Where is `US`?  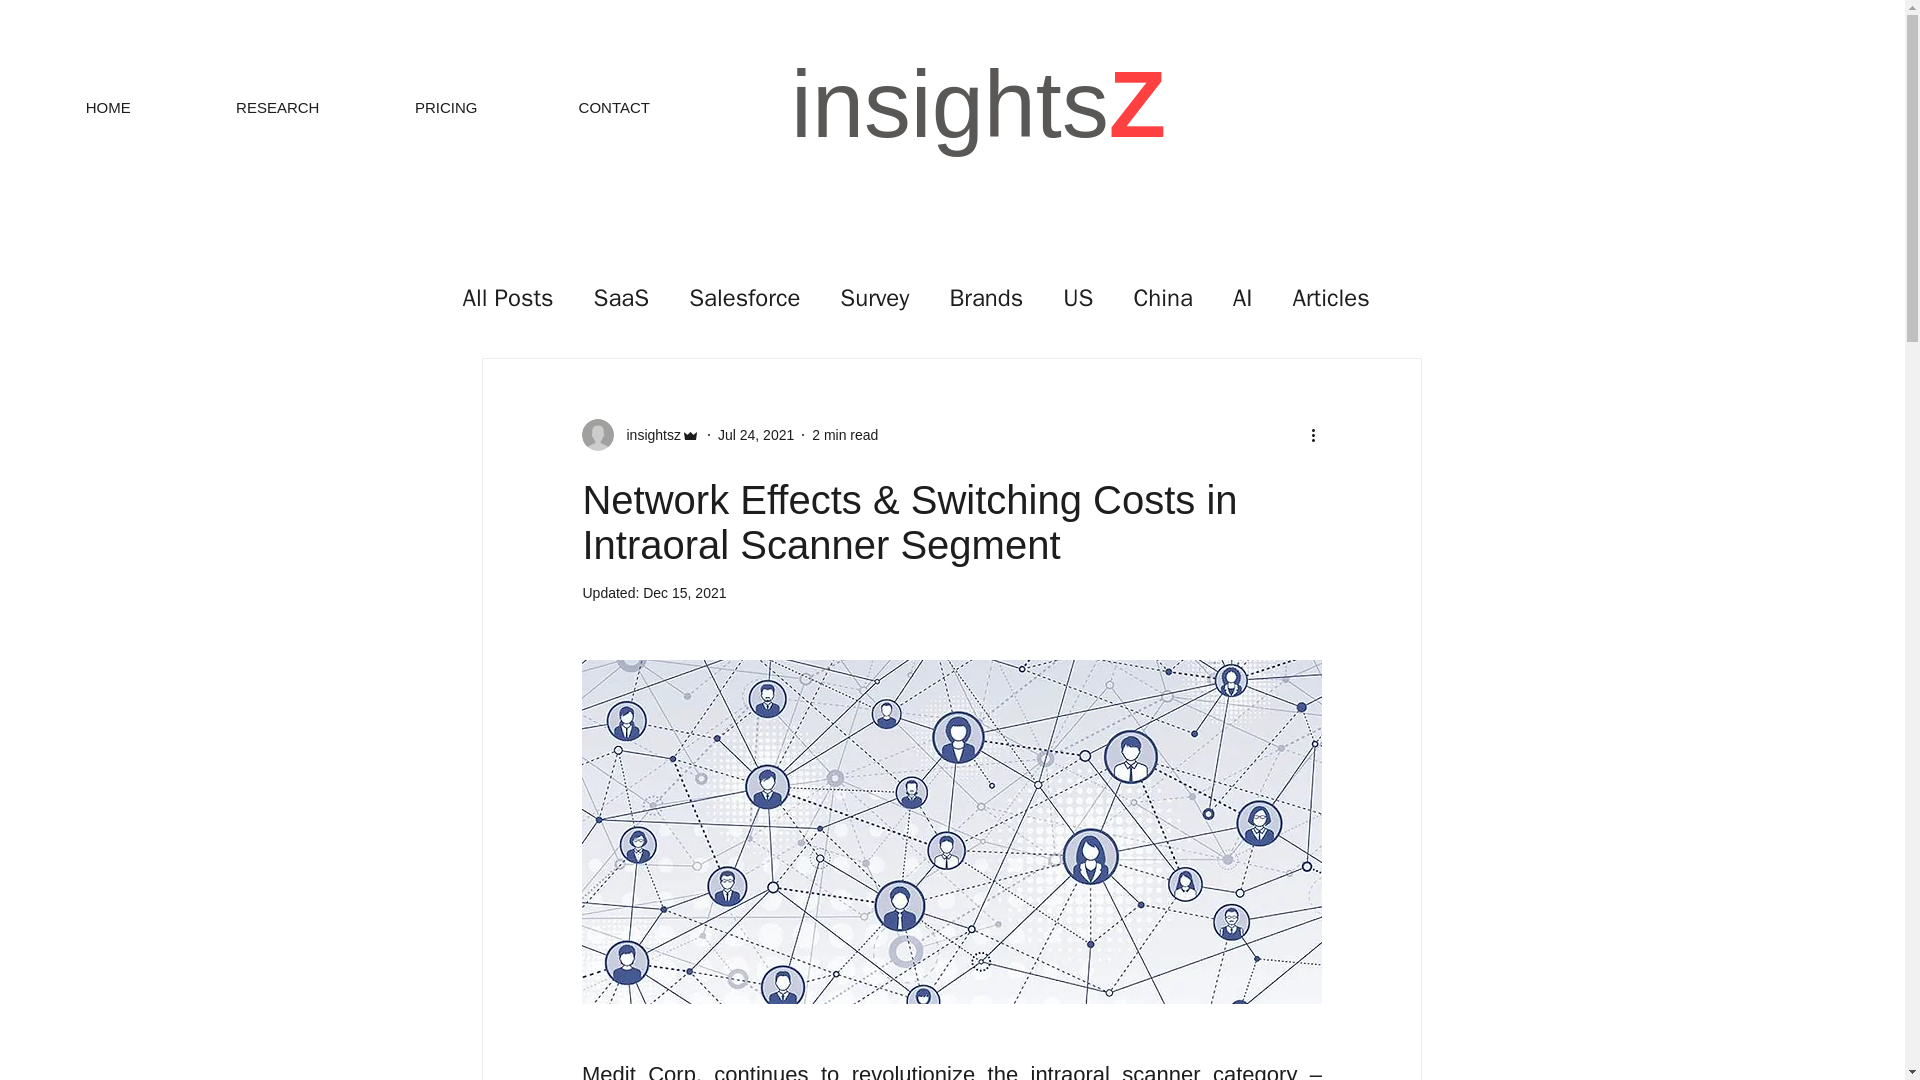 US is located at coordinates (1078, 298).